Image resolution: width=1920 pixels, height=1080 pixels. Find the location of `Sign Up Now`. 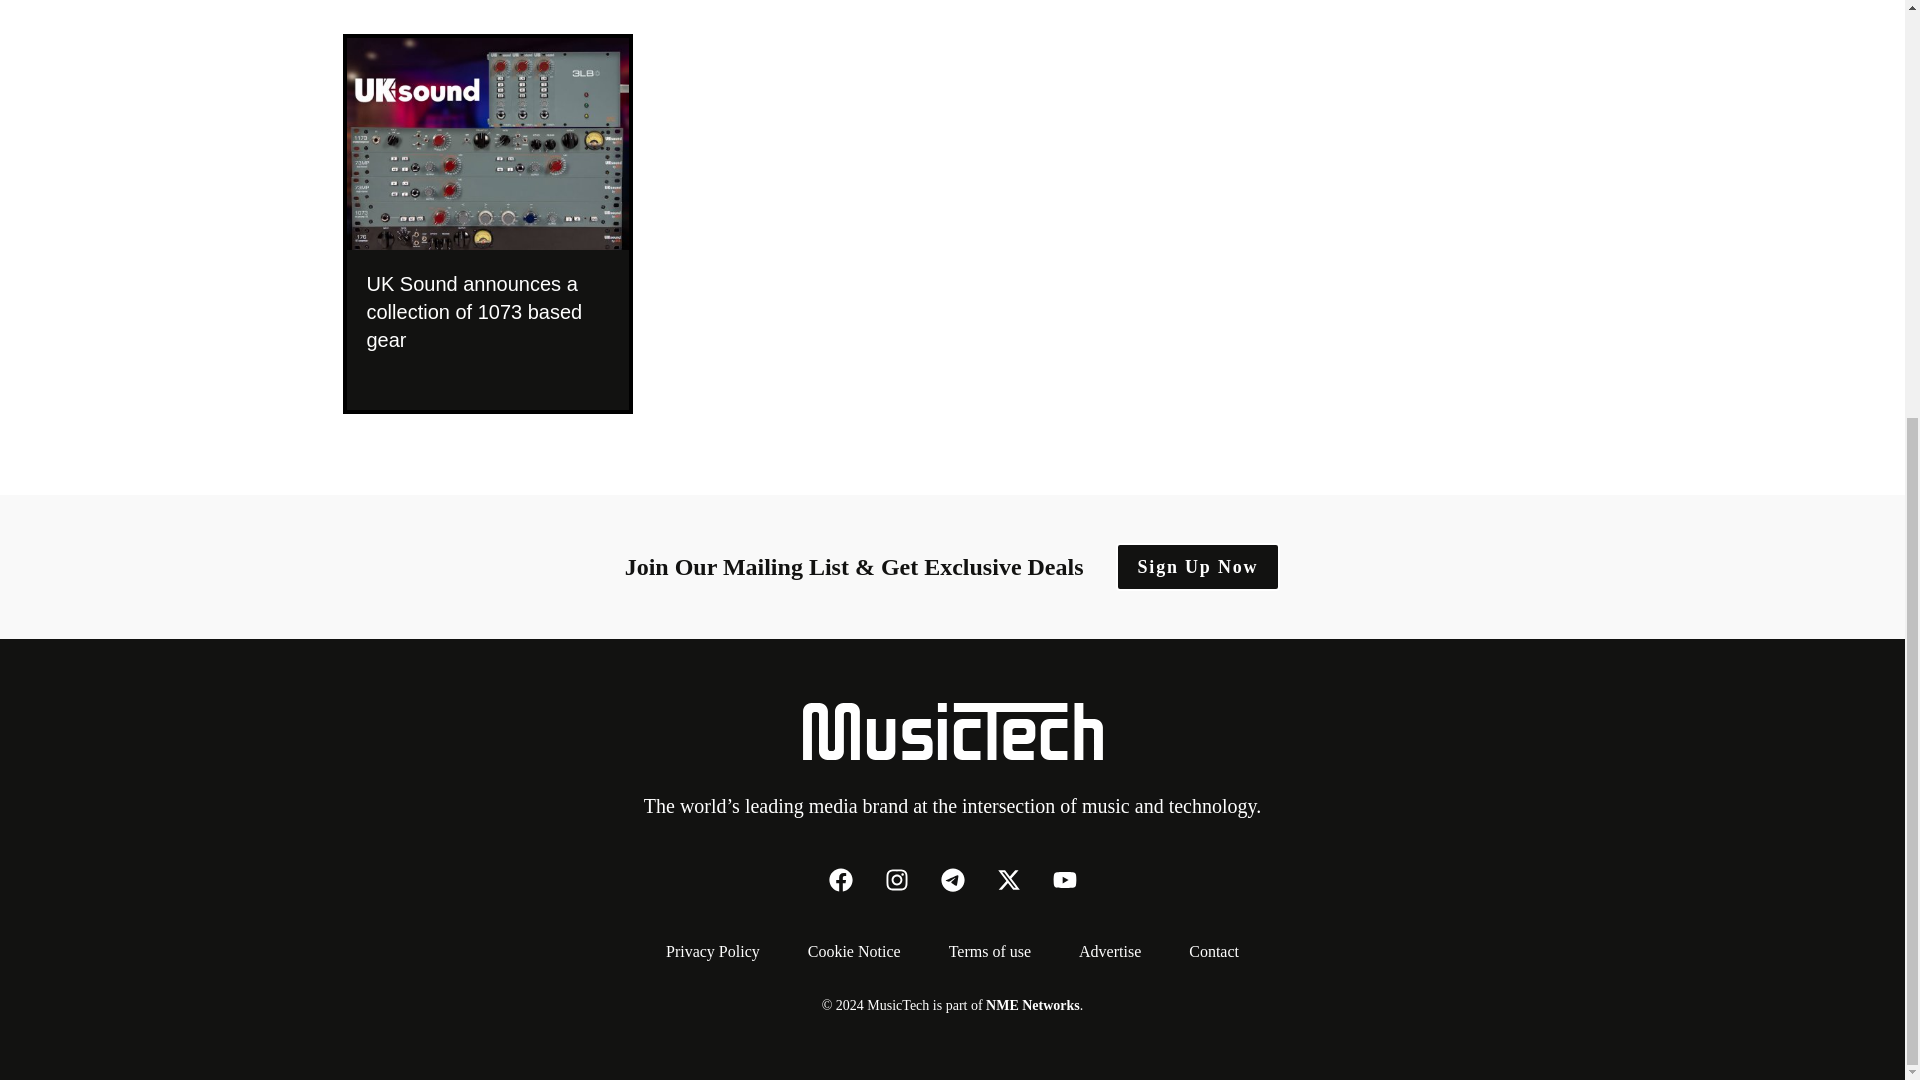

Sign Up Now is located at coordinates (1198, 566).